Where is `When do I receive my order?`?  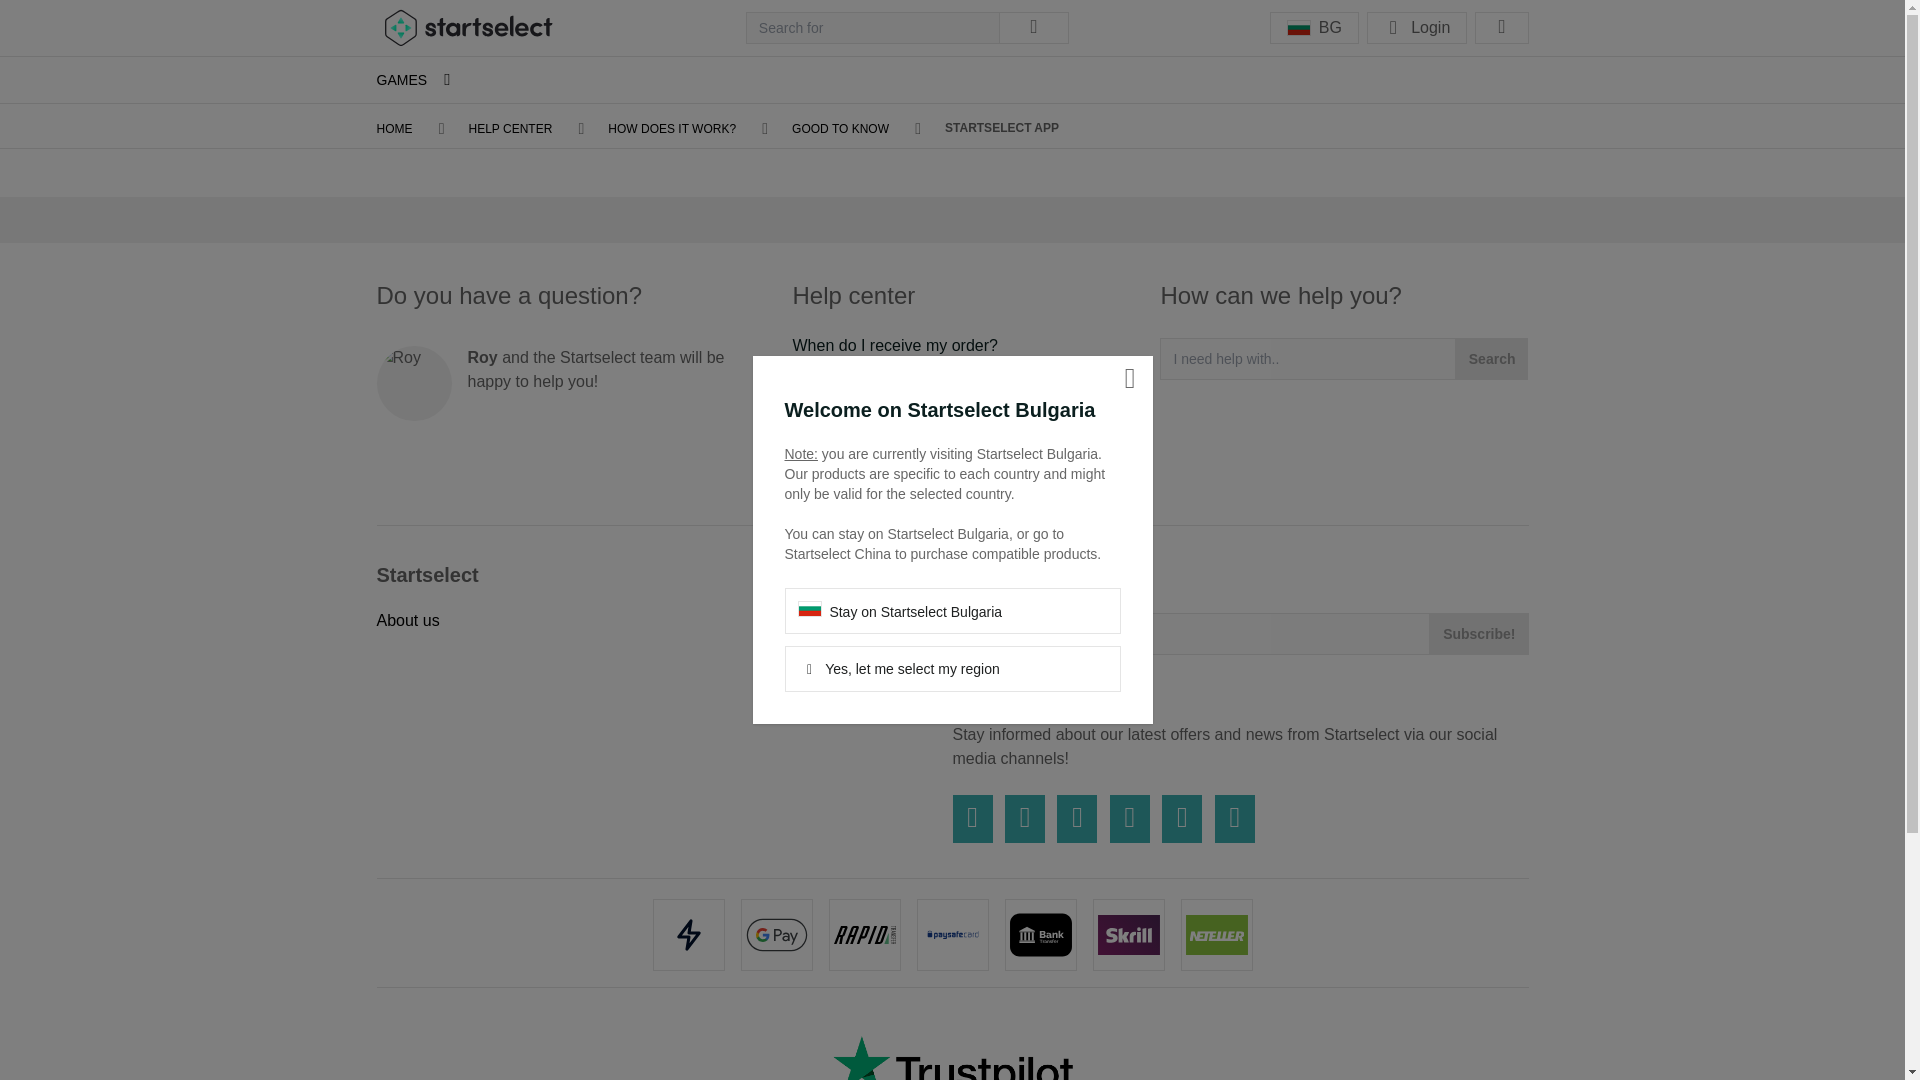 When do I receive my order? is located at coordinates (894, 345).